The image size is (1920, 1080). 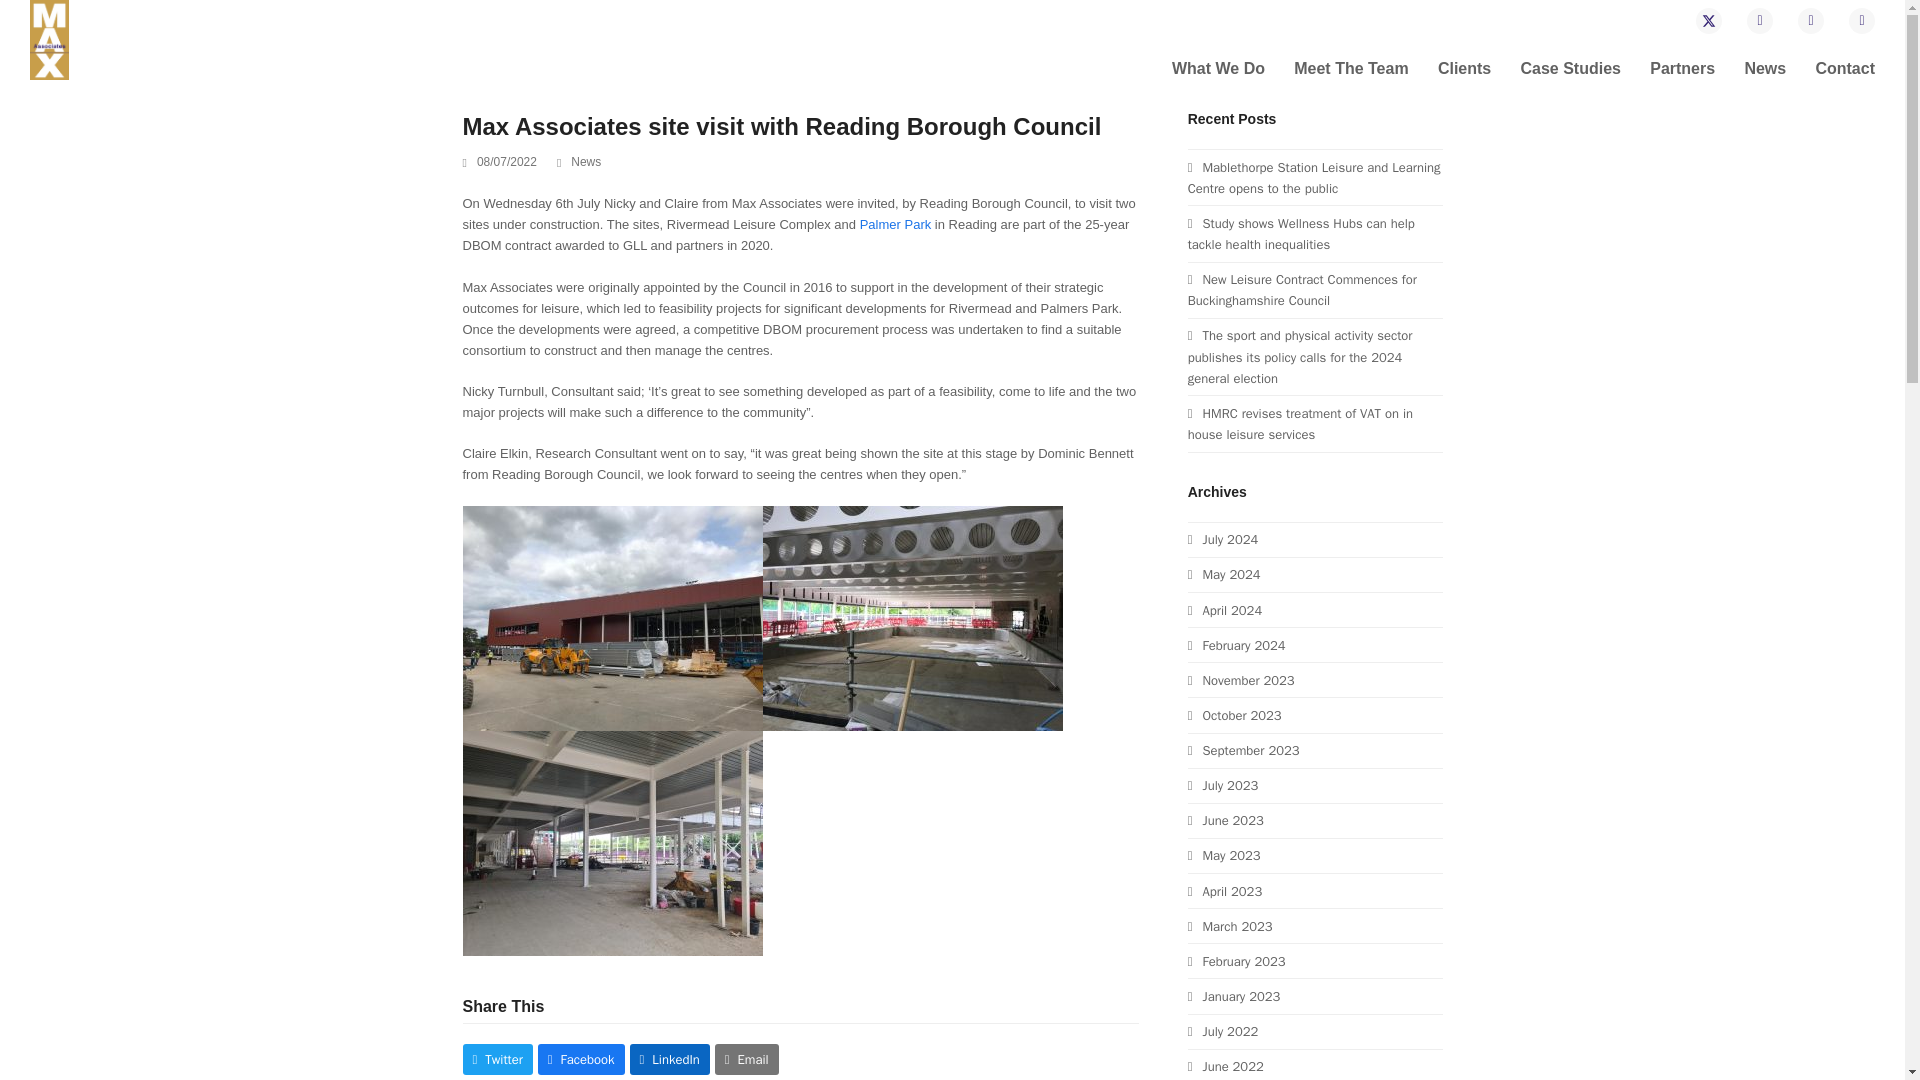 What do you see at coordinates (1682, 70) in the screenshot?
I see `Partners` at bounding box center [1682, 70].